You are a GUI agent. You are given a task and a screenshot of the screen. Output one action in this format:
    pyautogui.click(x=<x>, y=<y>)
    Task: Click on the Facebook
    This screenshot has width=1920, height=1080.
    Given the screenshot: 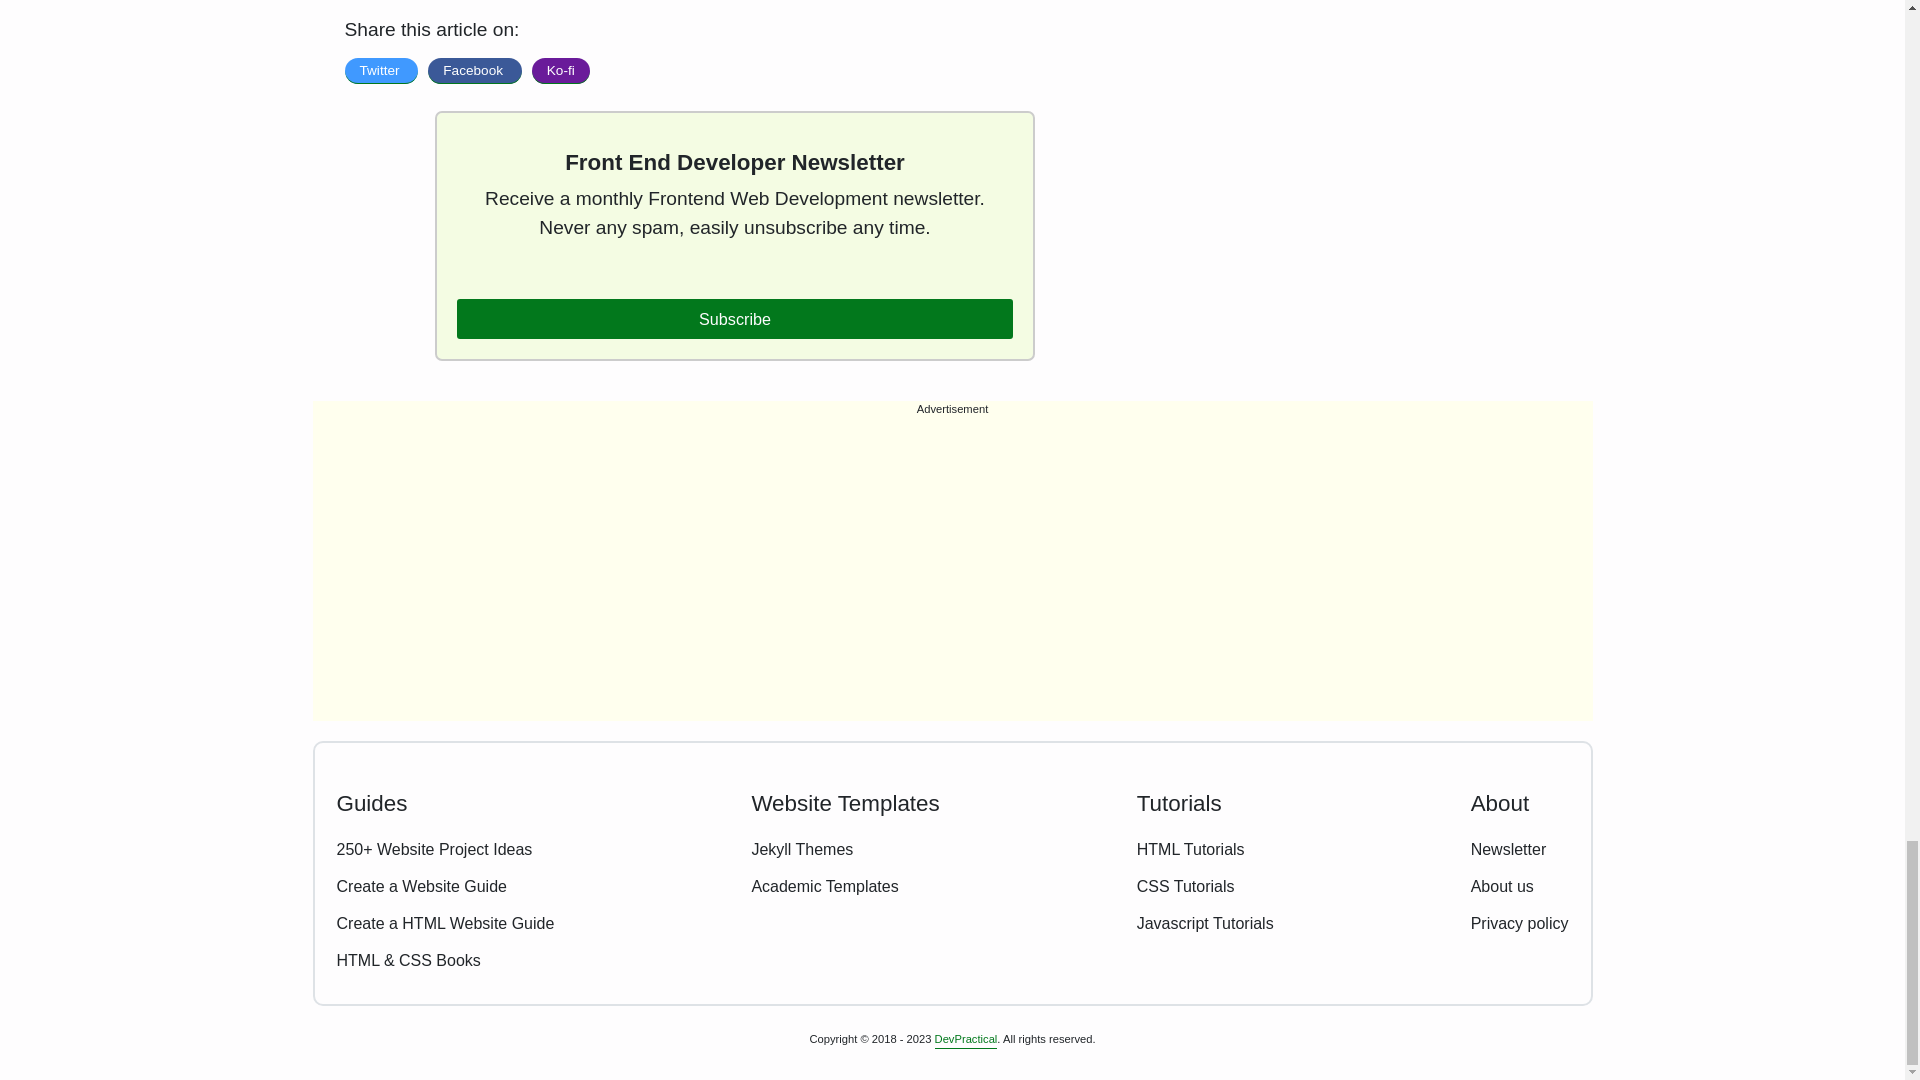 What is the action you would take?
    pyautogui.click(x=474, y=71)
    